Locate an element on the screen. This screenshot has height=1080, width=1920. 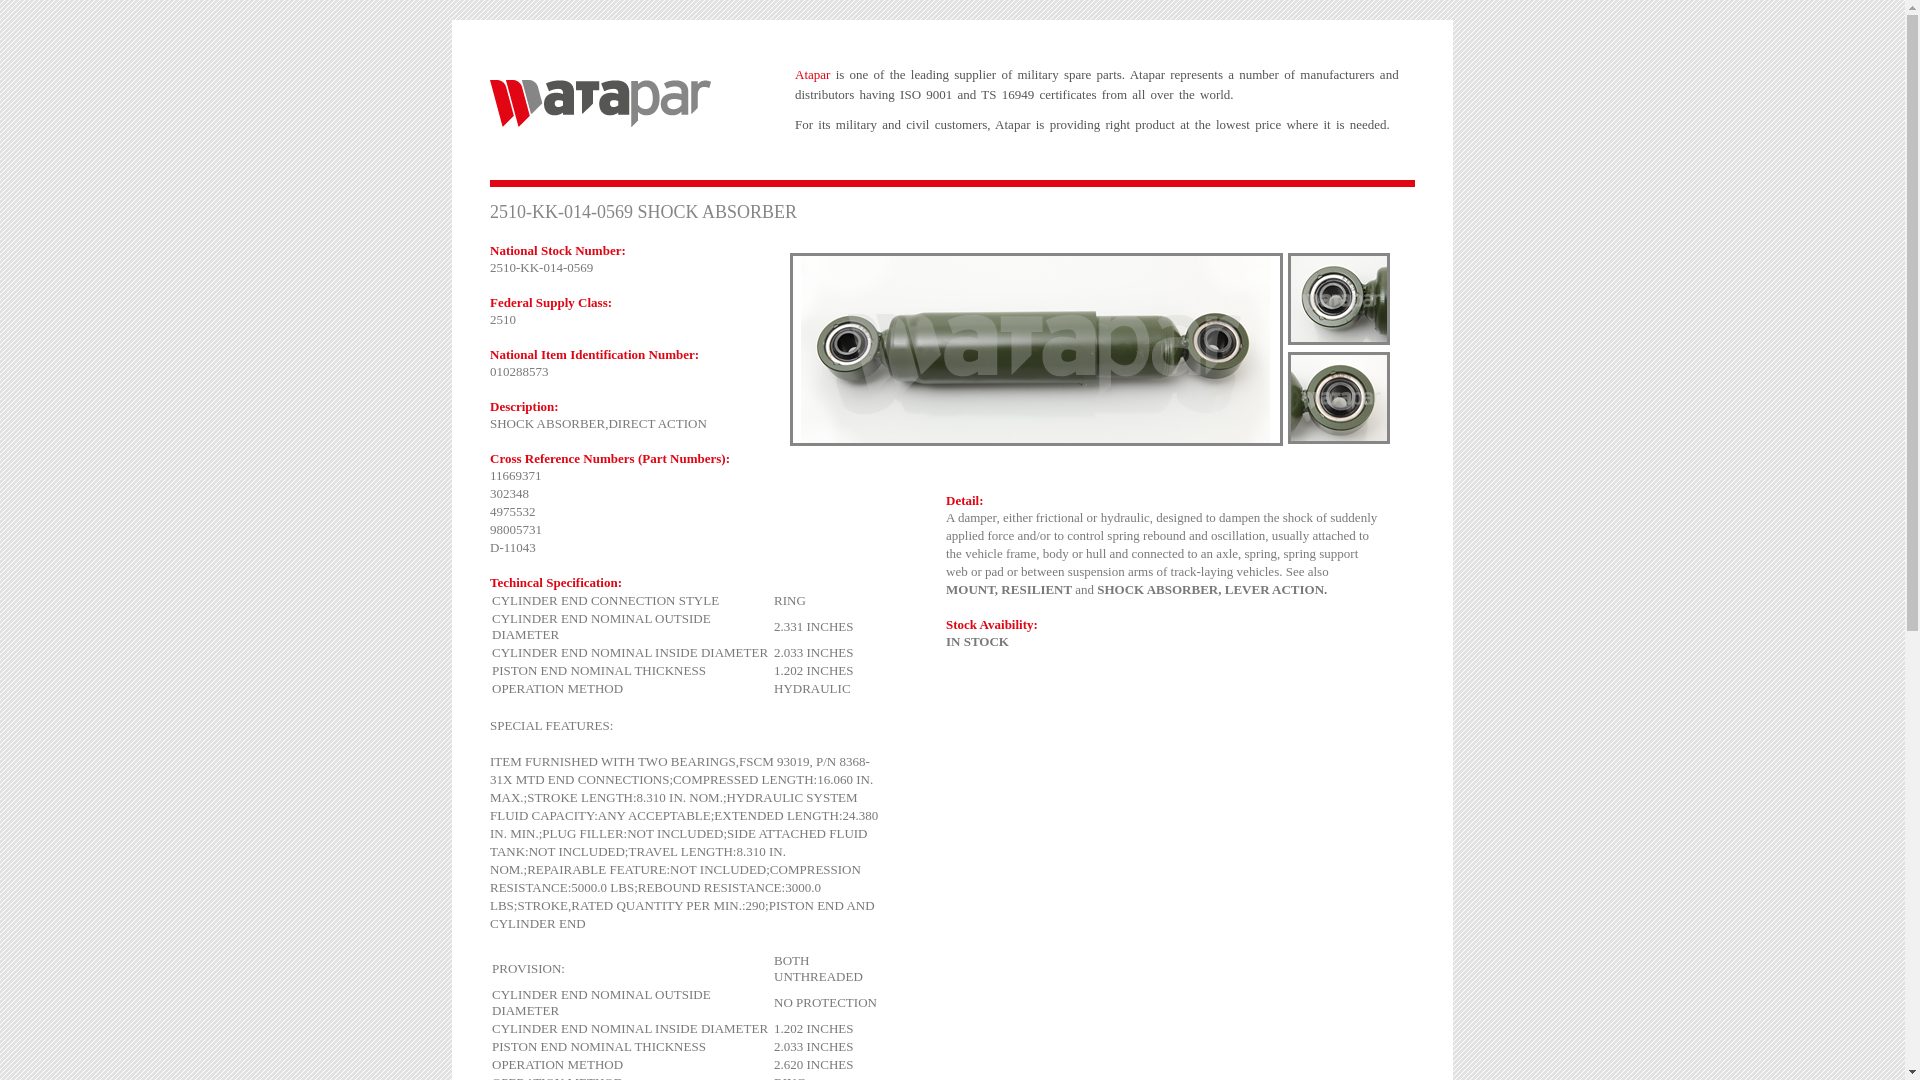
2510-KK-014-0569 is located at coordinates (1036, 350).